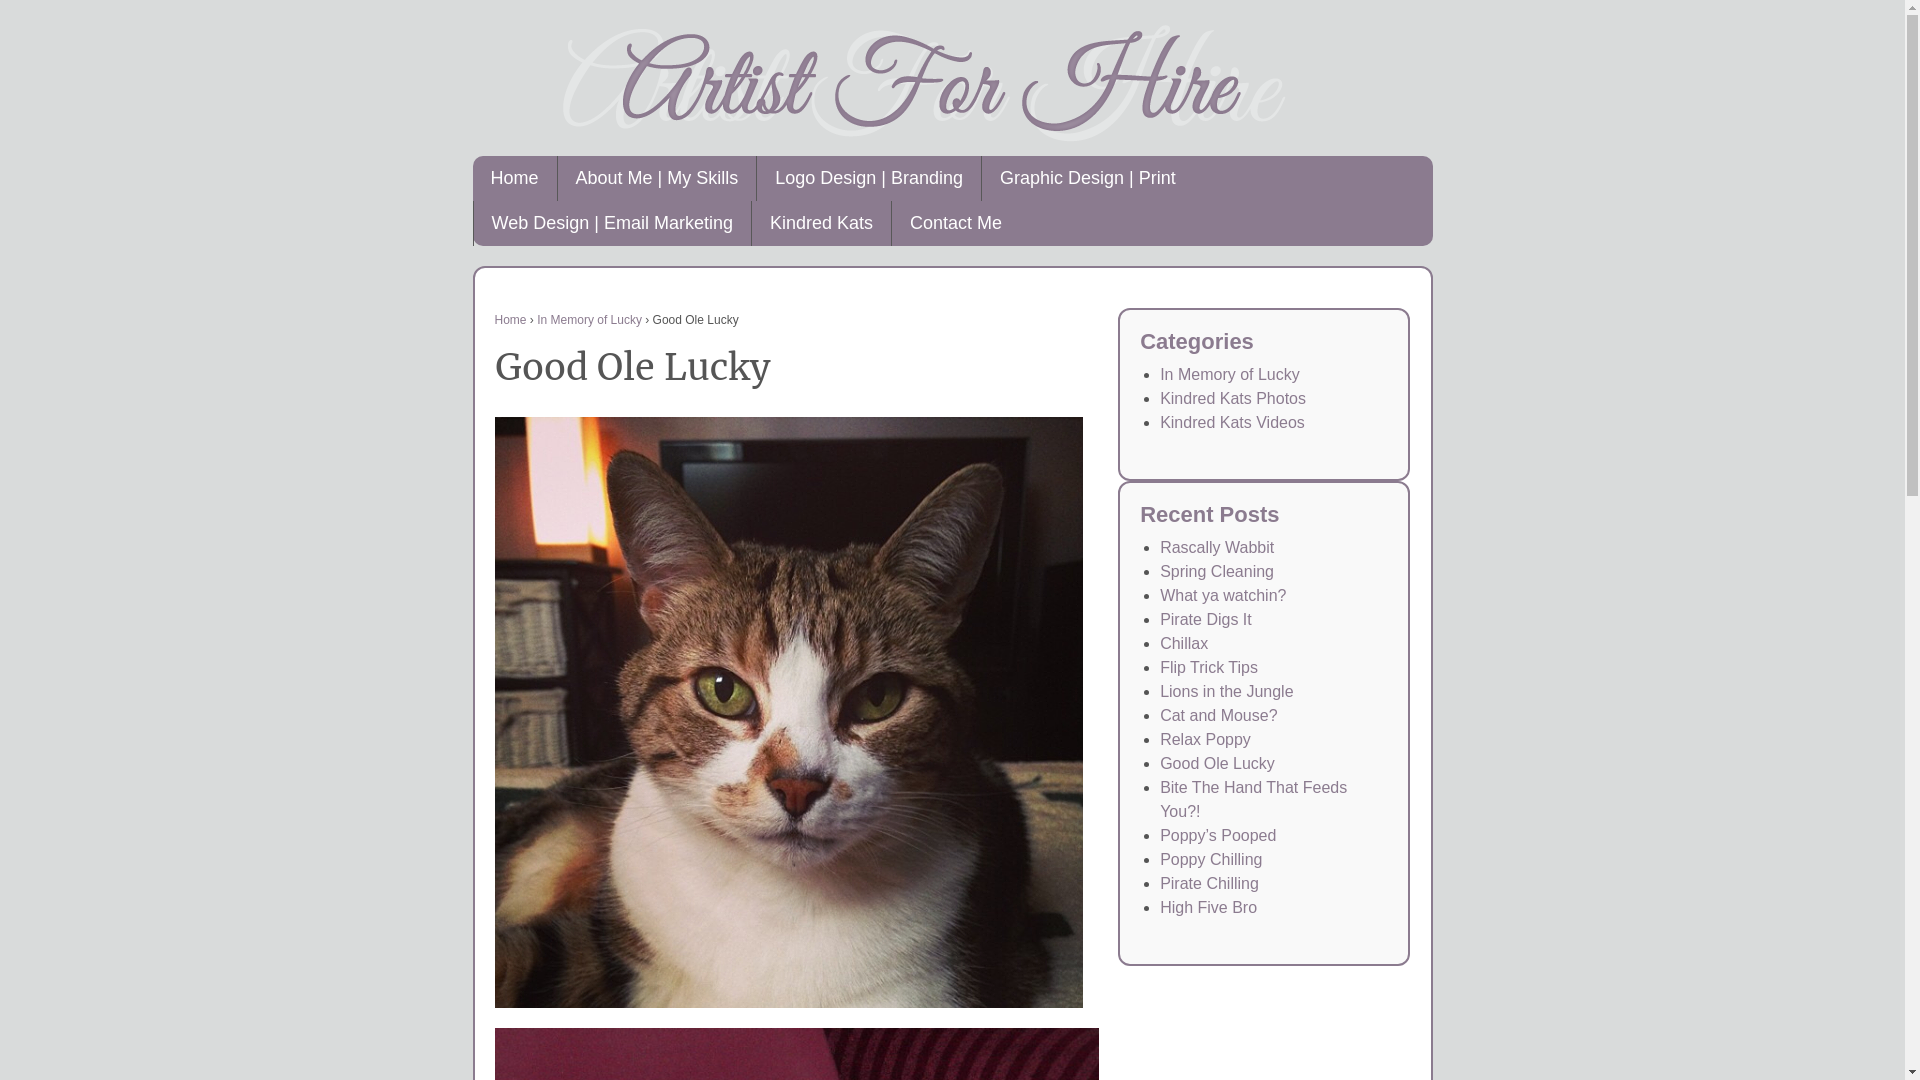  What do you see at coordinates (1184, 643) in the screenshot?
I see `Chillax` at bounding box center [1184, 643].